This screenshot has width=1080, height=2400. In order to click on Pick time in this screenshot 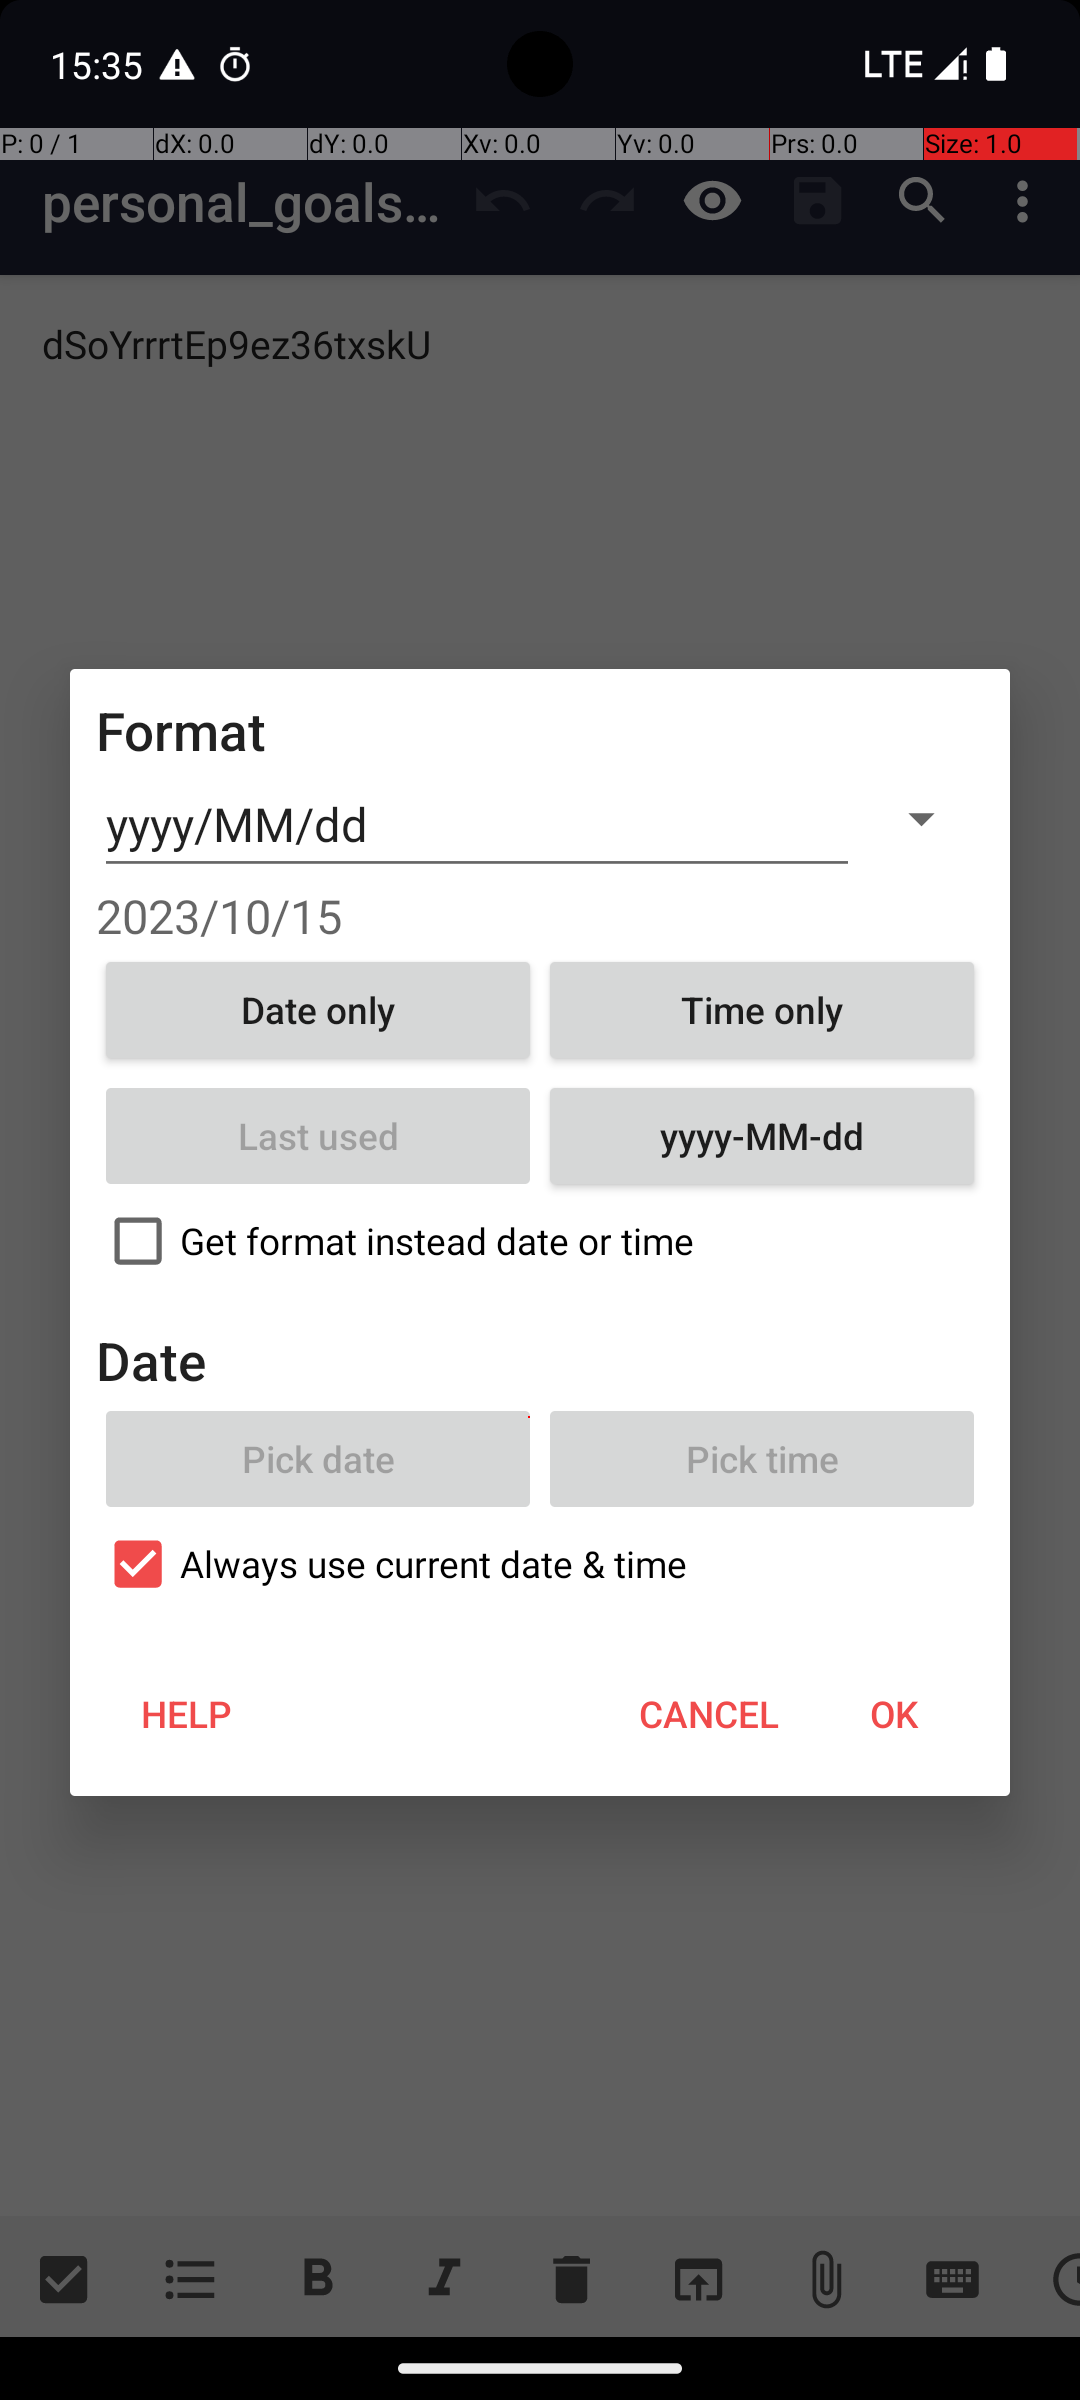, I will do `click(762, 1459)`.